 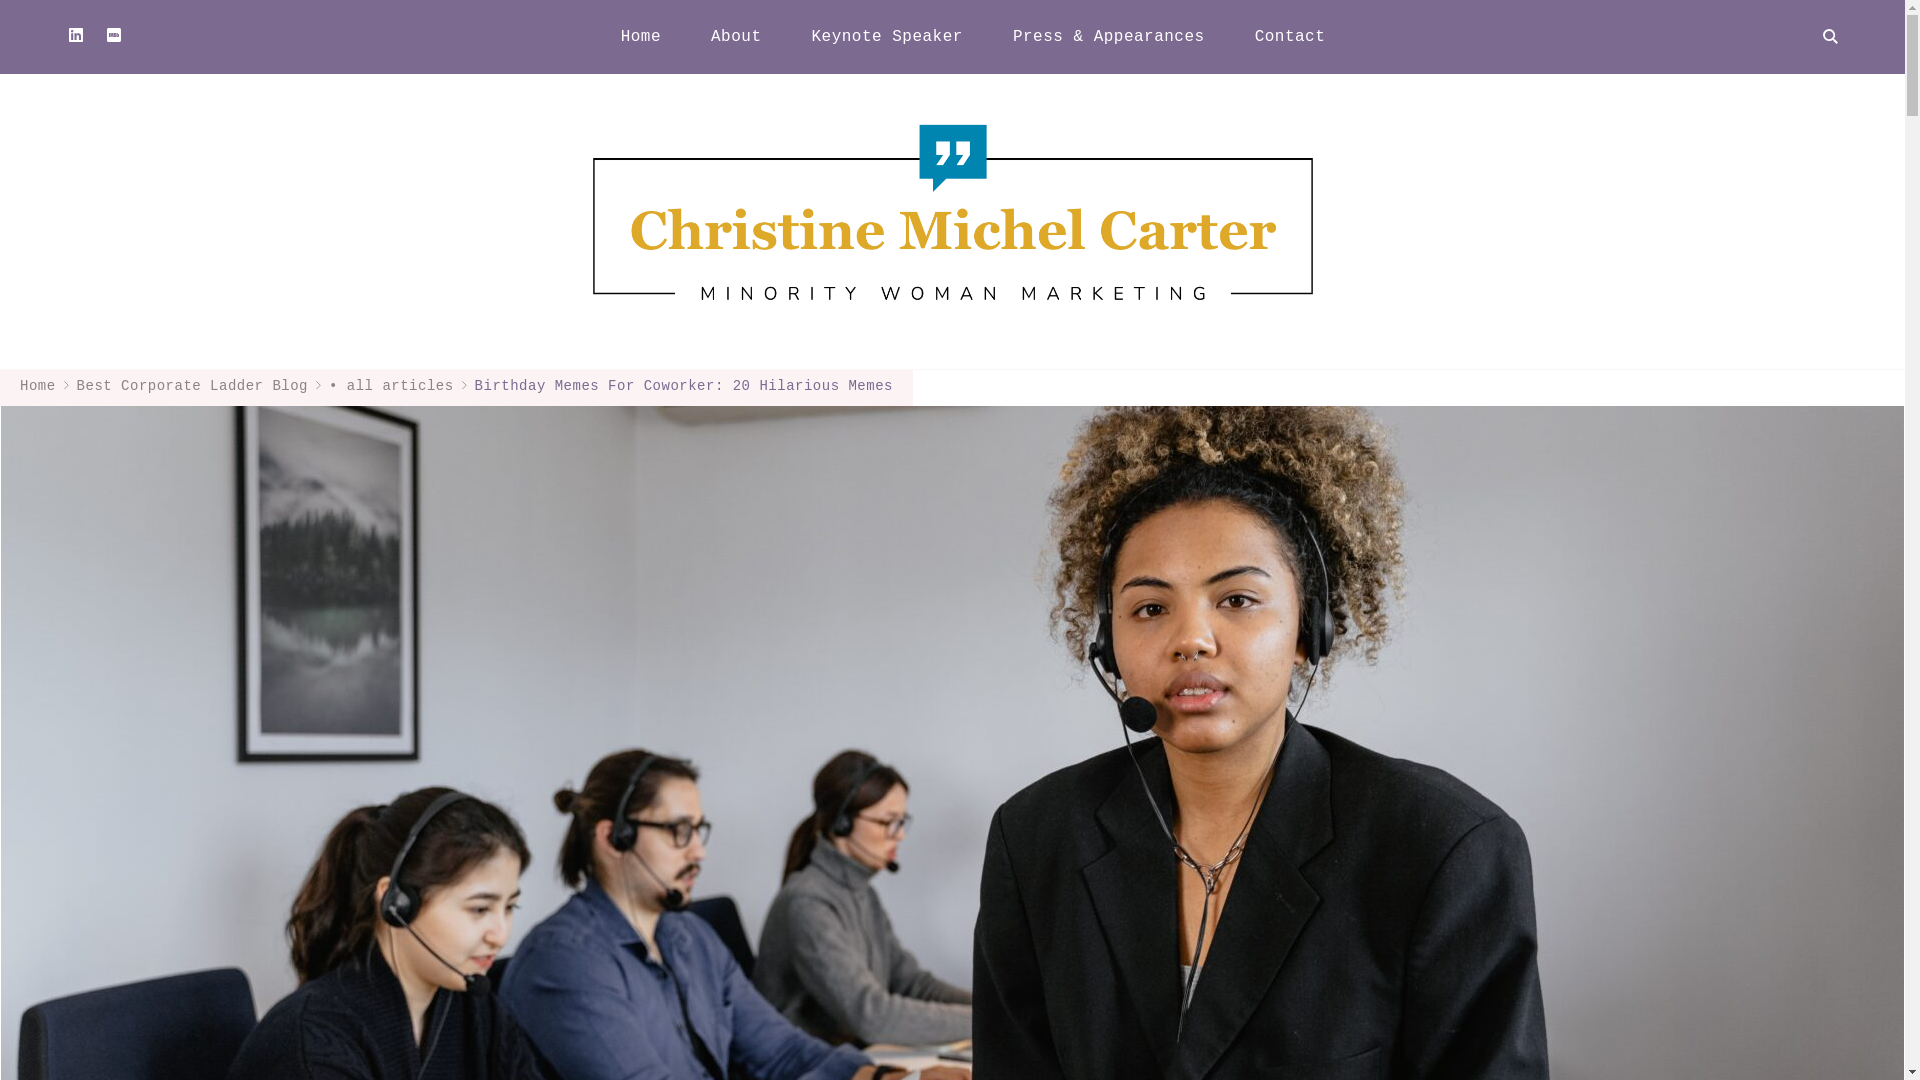 What do you see at coordinates (1290, 36) in the screenshot?
I see `Contact` at bounding box center [1290, 36].